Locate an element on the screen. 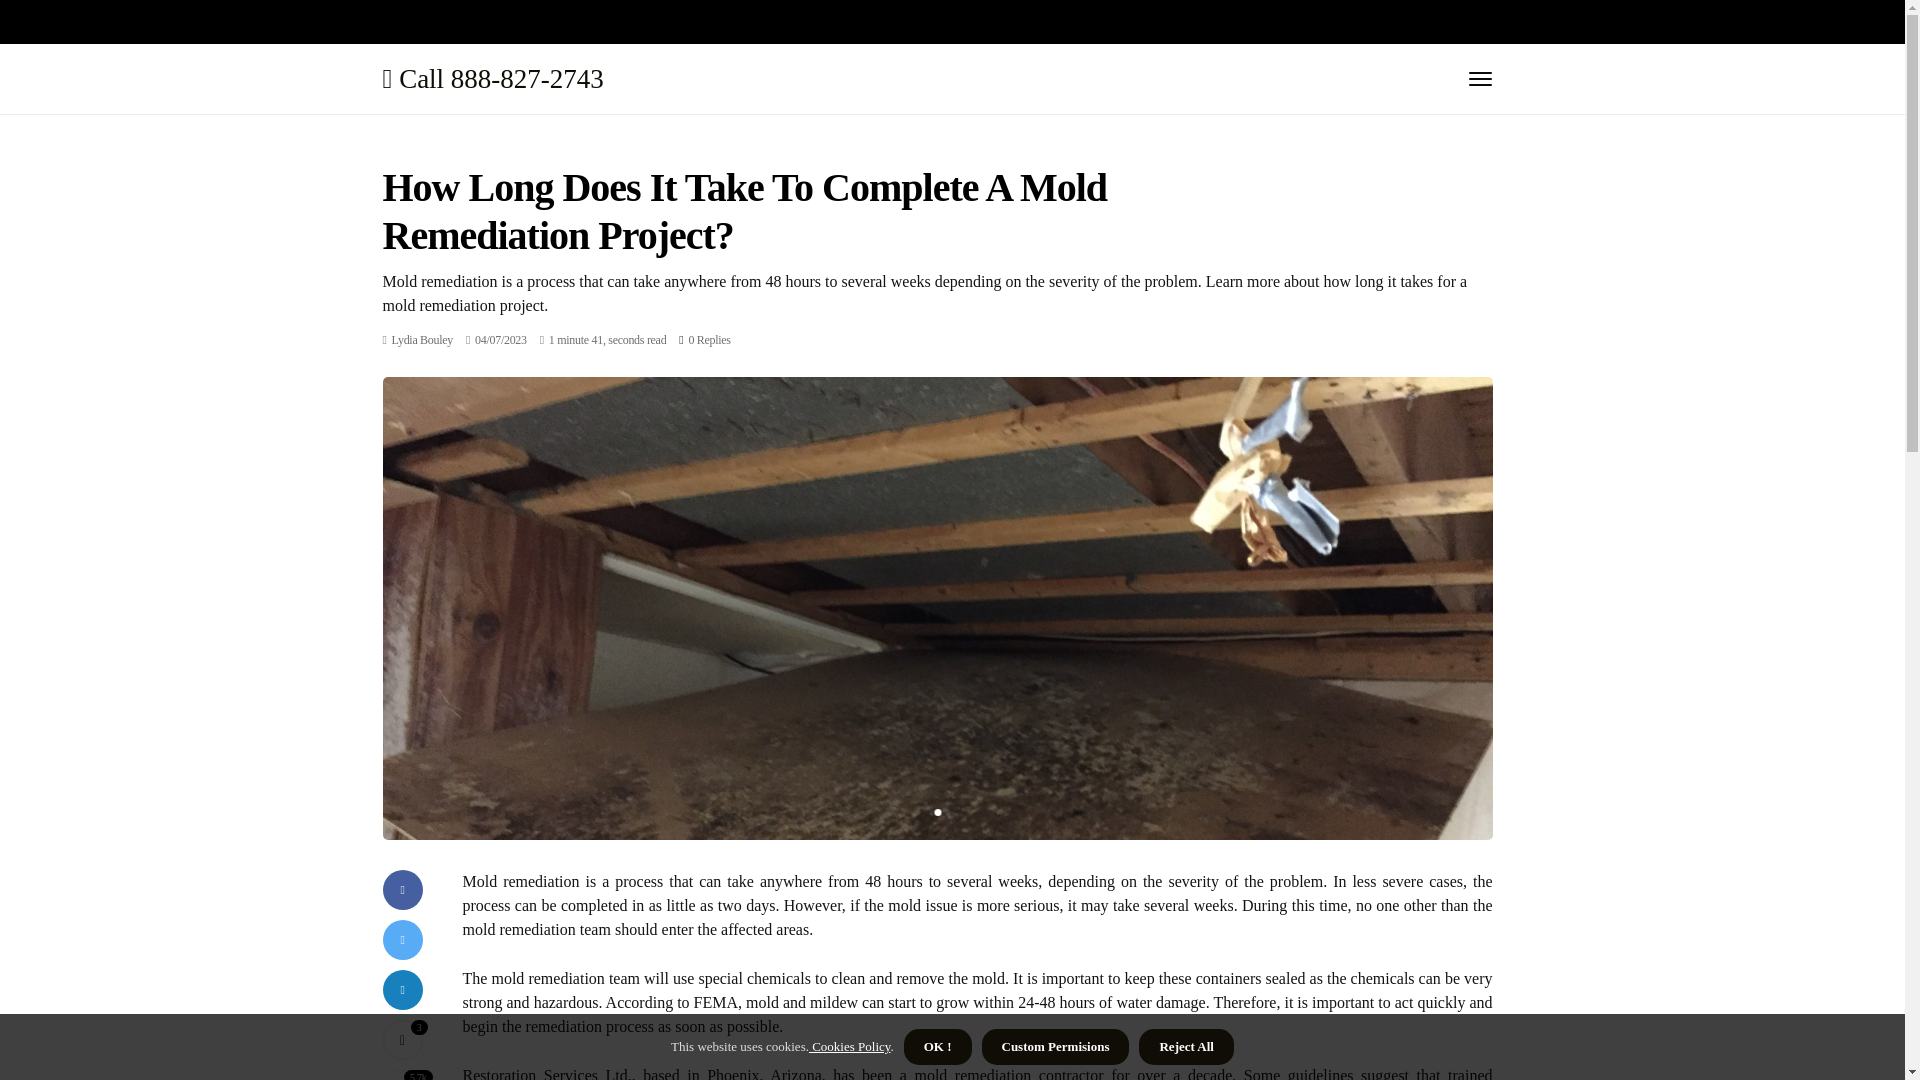 This screenshot has width=1920, height=1080. Lydia Bouley is located at coordinates (422, 339).